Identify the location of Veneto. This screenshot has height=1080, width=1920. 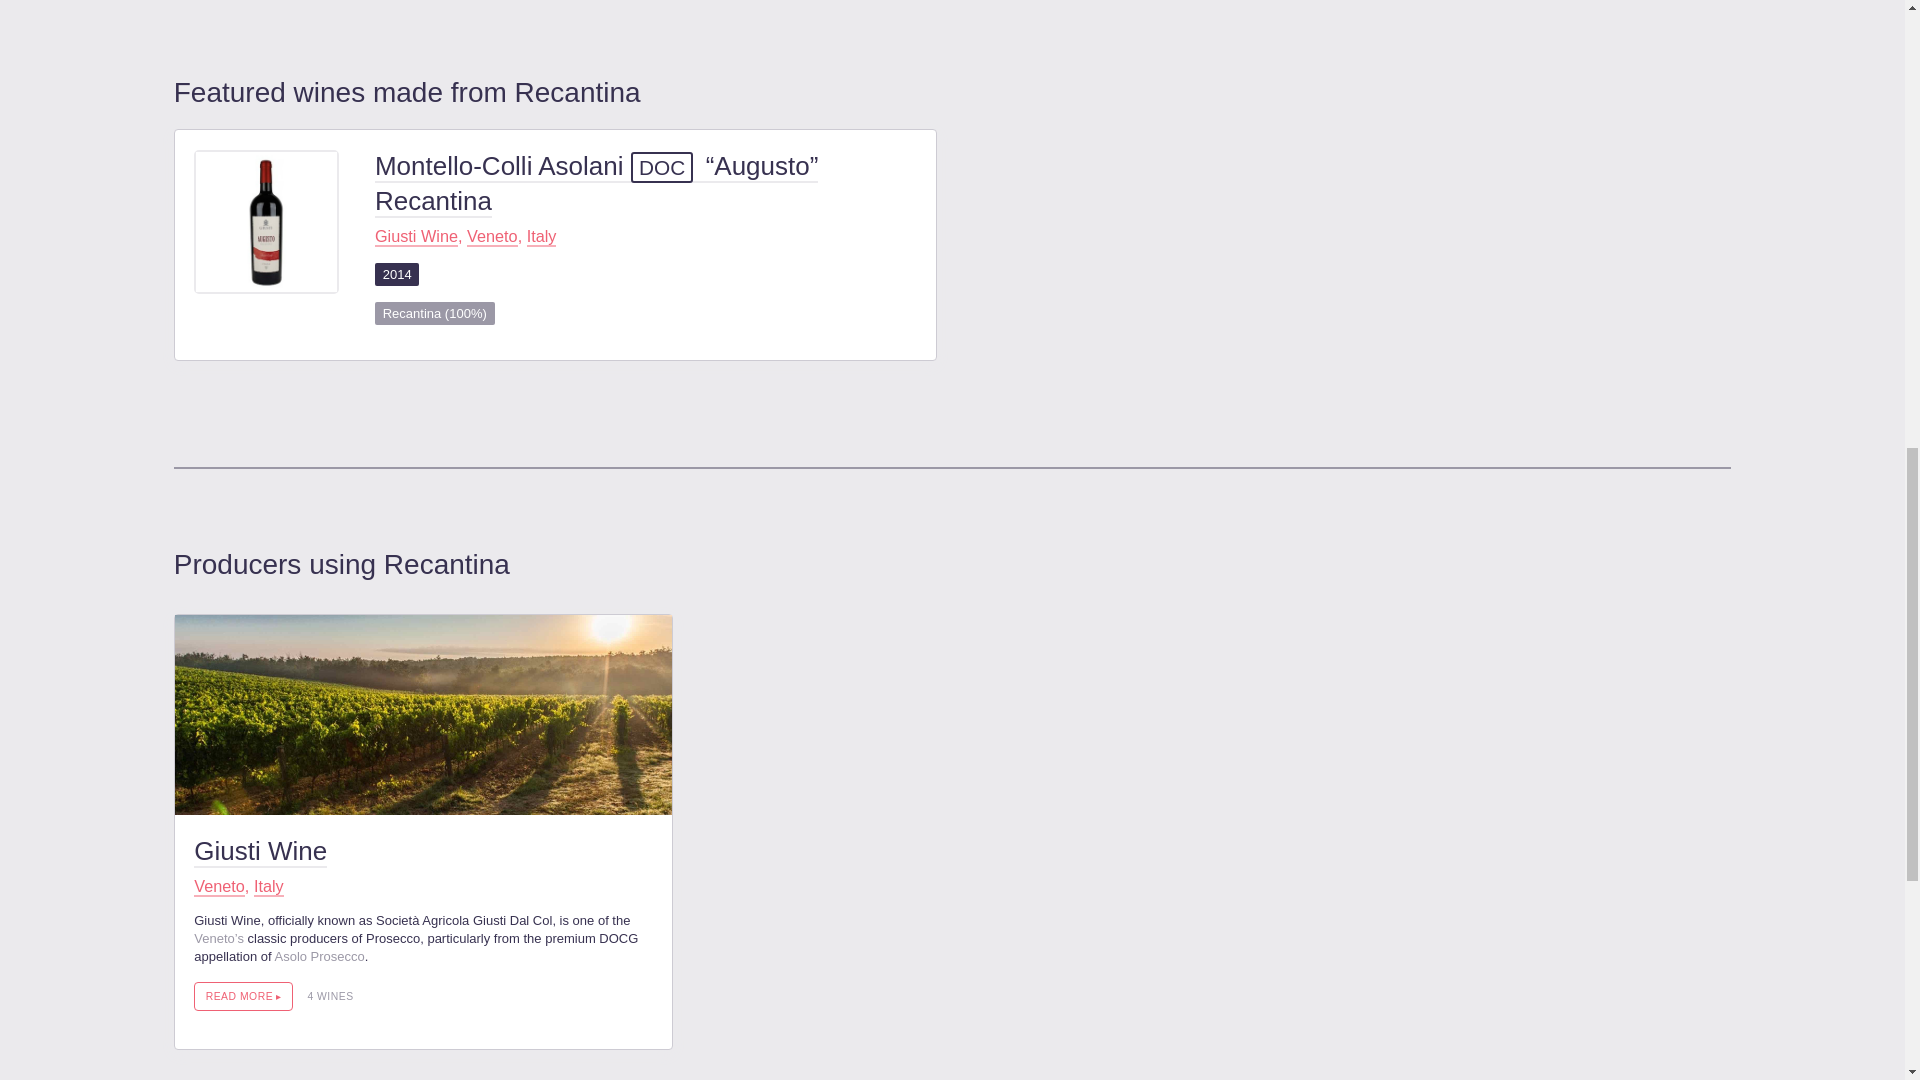
(492, 236).